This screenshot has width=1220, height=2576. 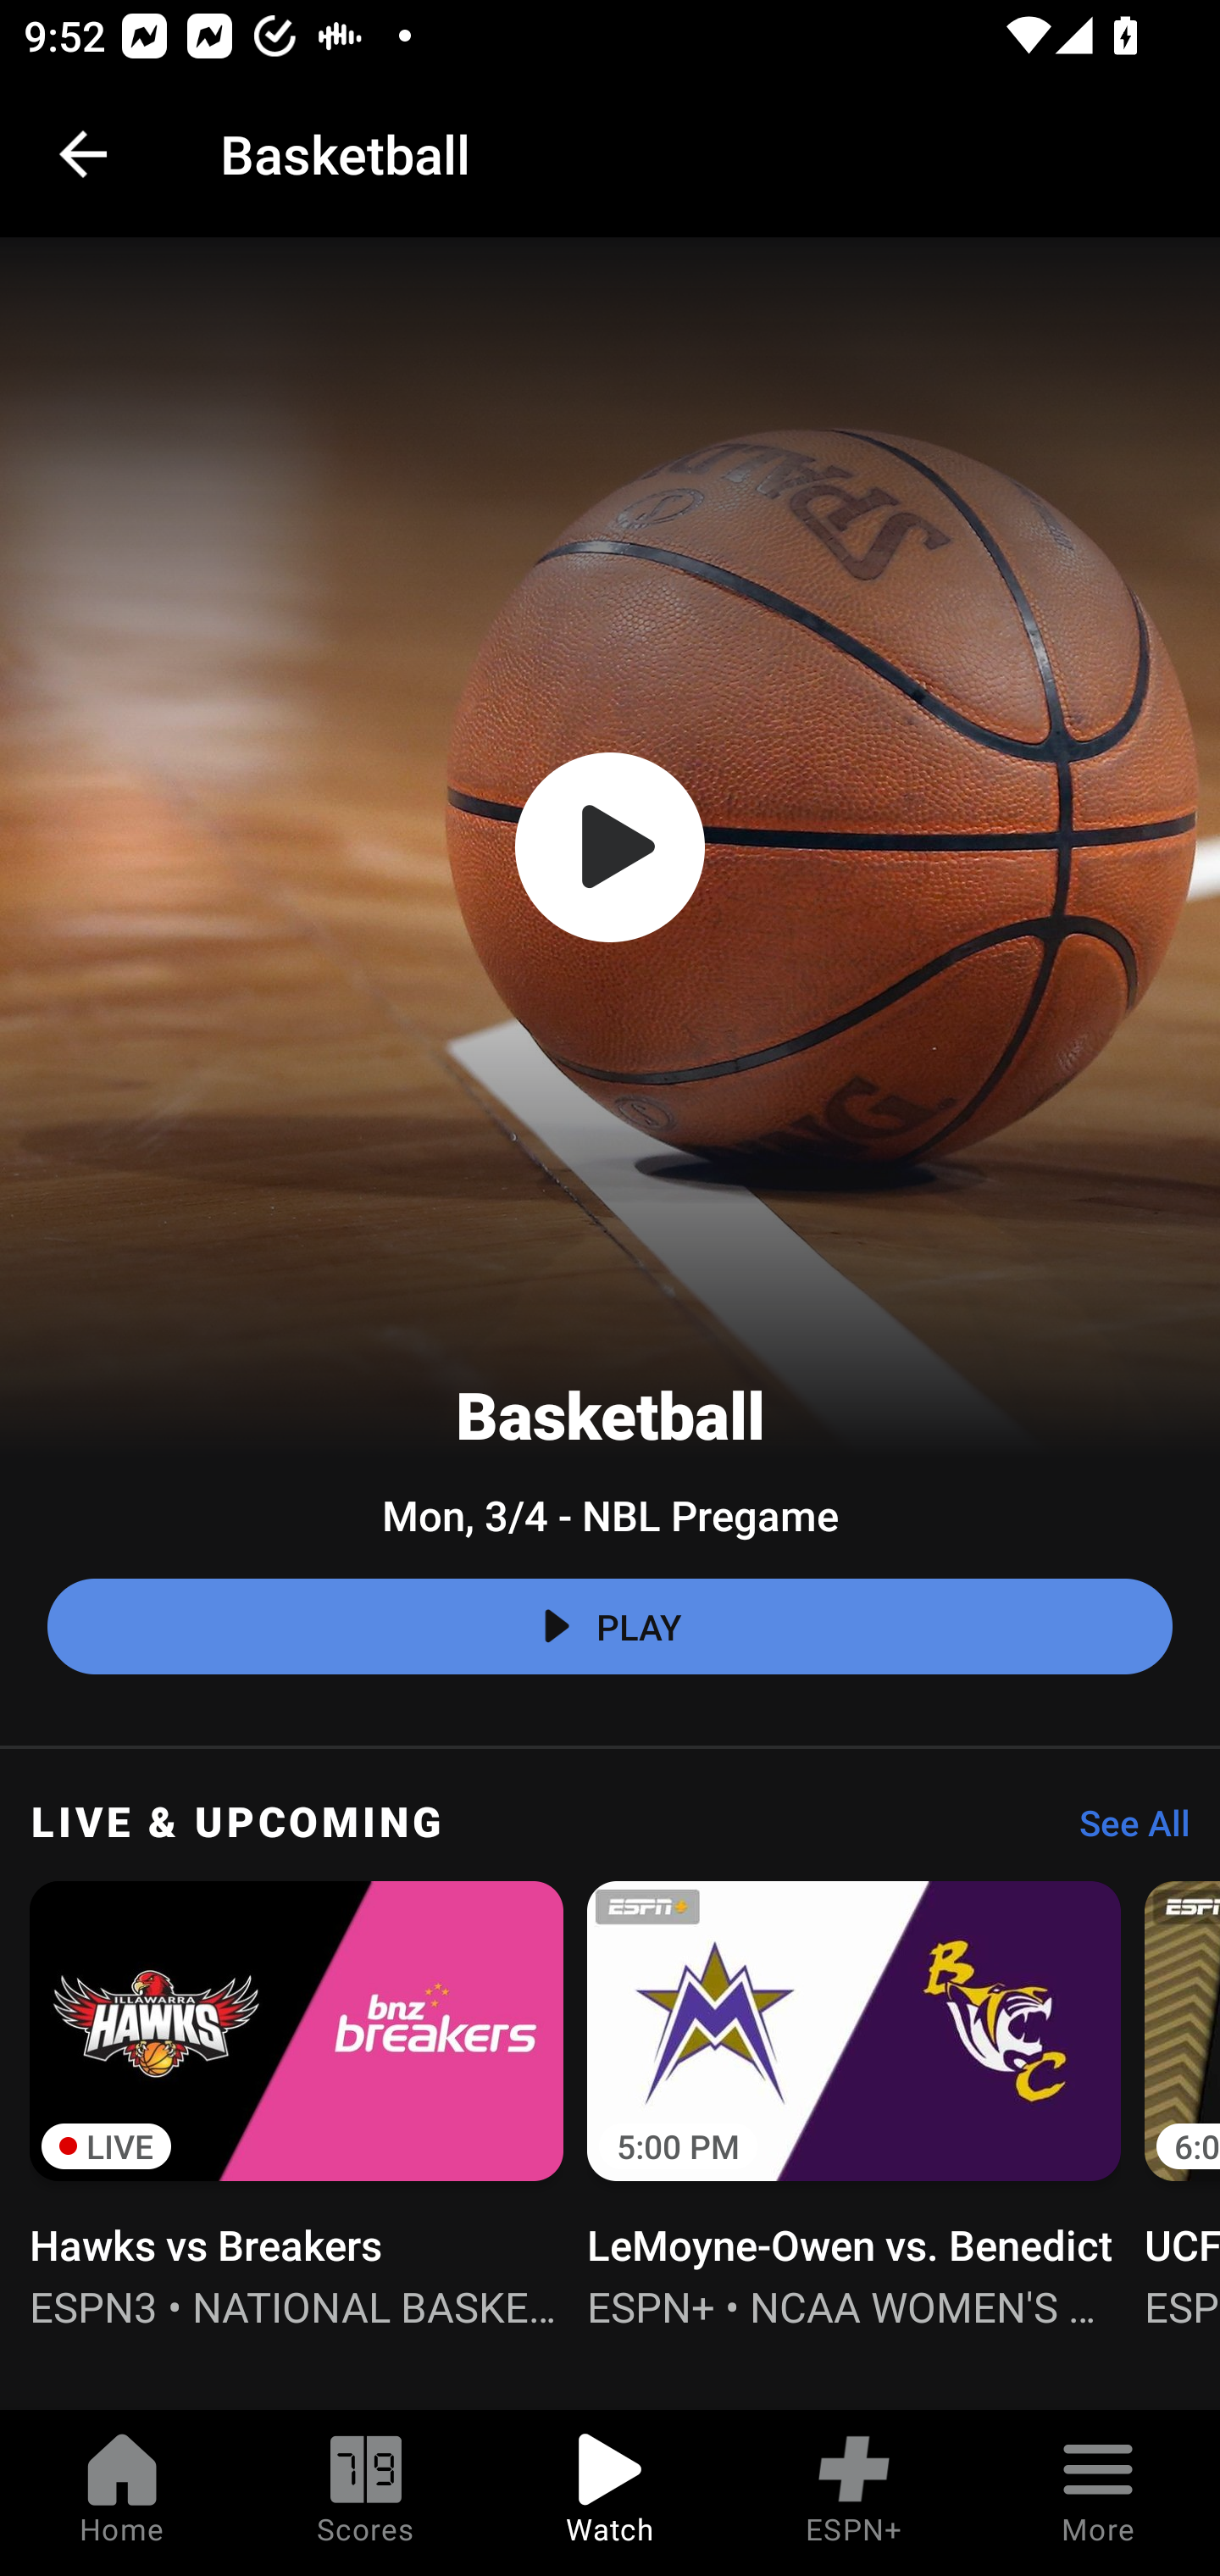 I want to click on More, so click(x=1098, y=2493).